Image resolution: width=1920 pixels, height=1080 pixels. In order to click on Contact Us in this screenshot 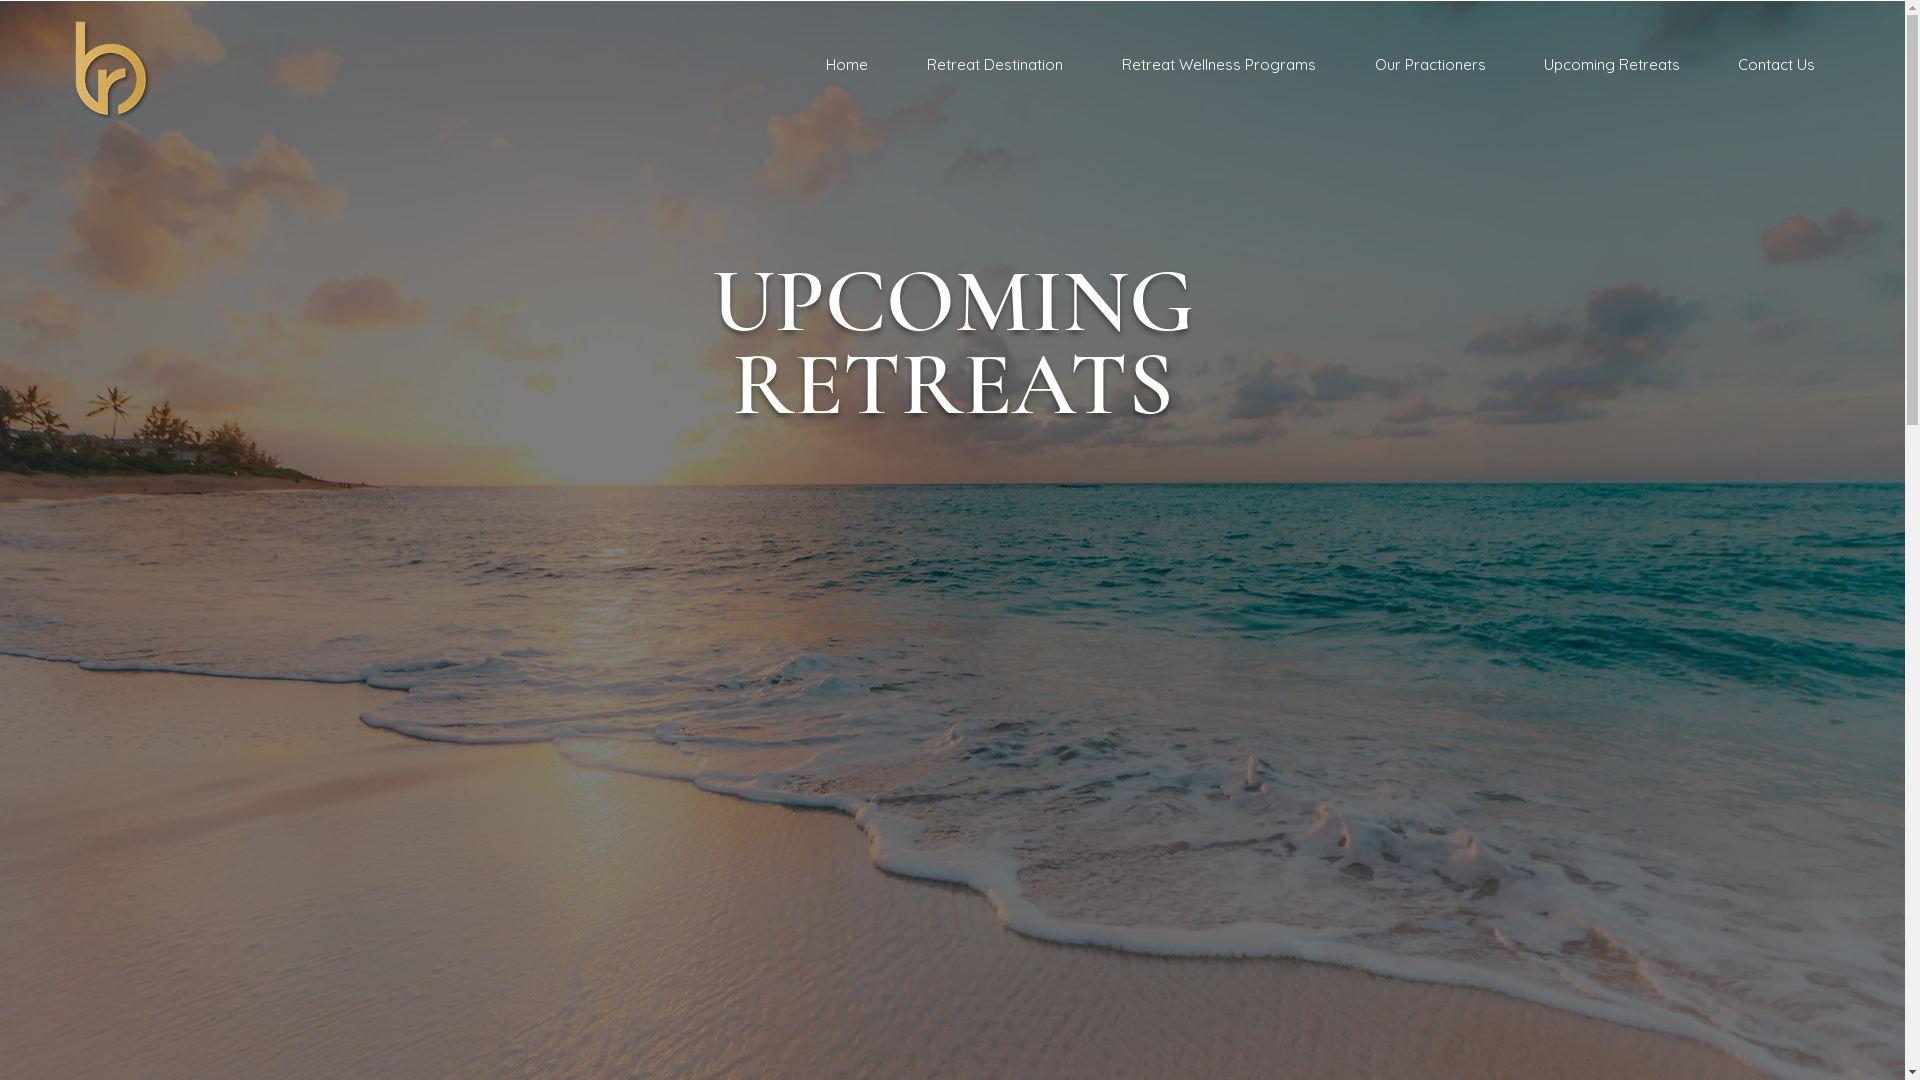, I will do `click(1776, 65)`.